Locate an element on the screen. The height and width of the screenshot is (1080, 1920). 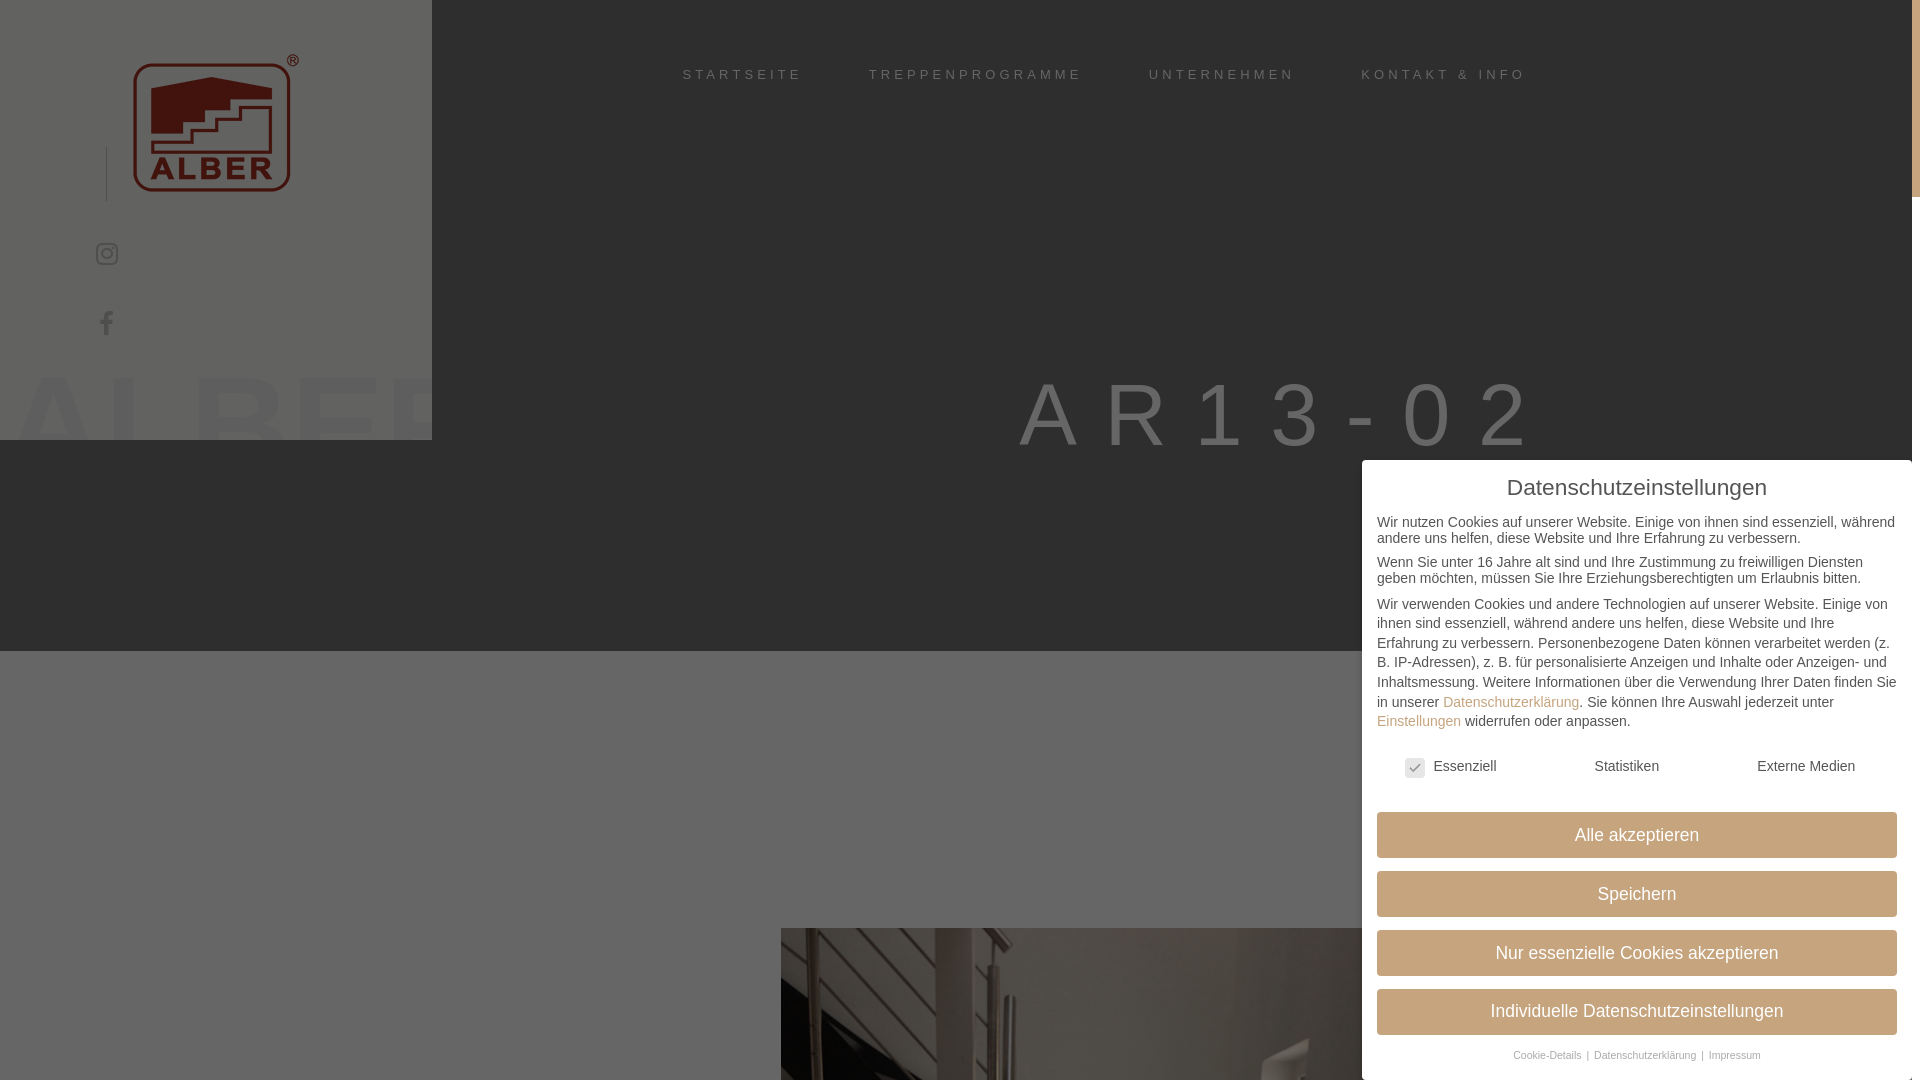
UNTERNEHMEN is located at coordinates (1222, 74).